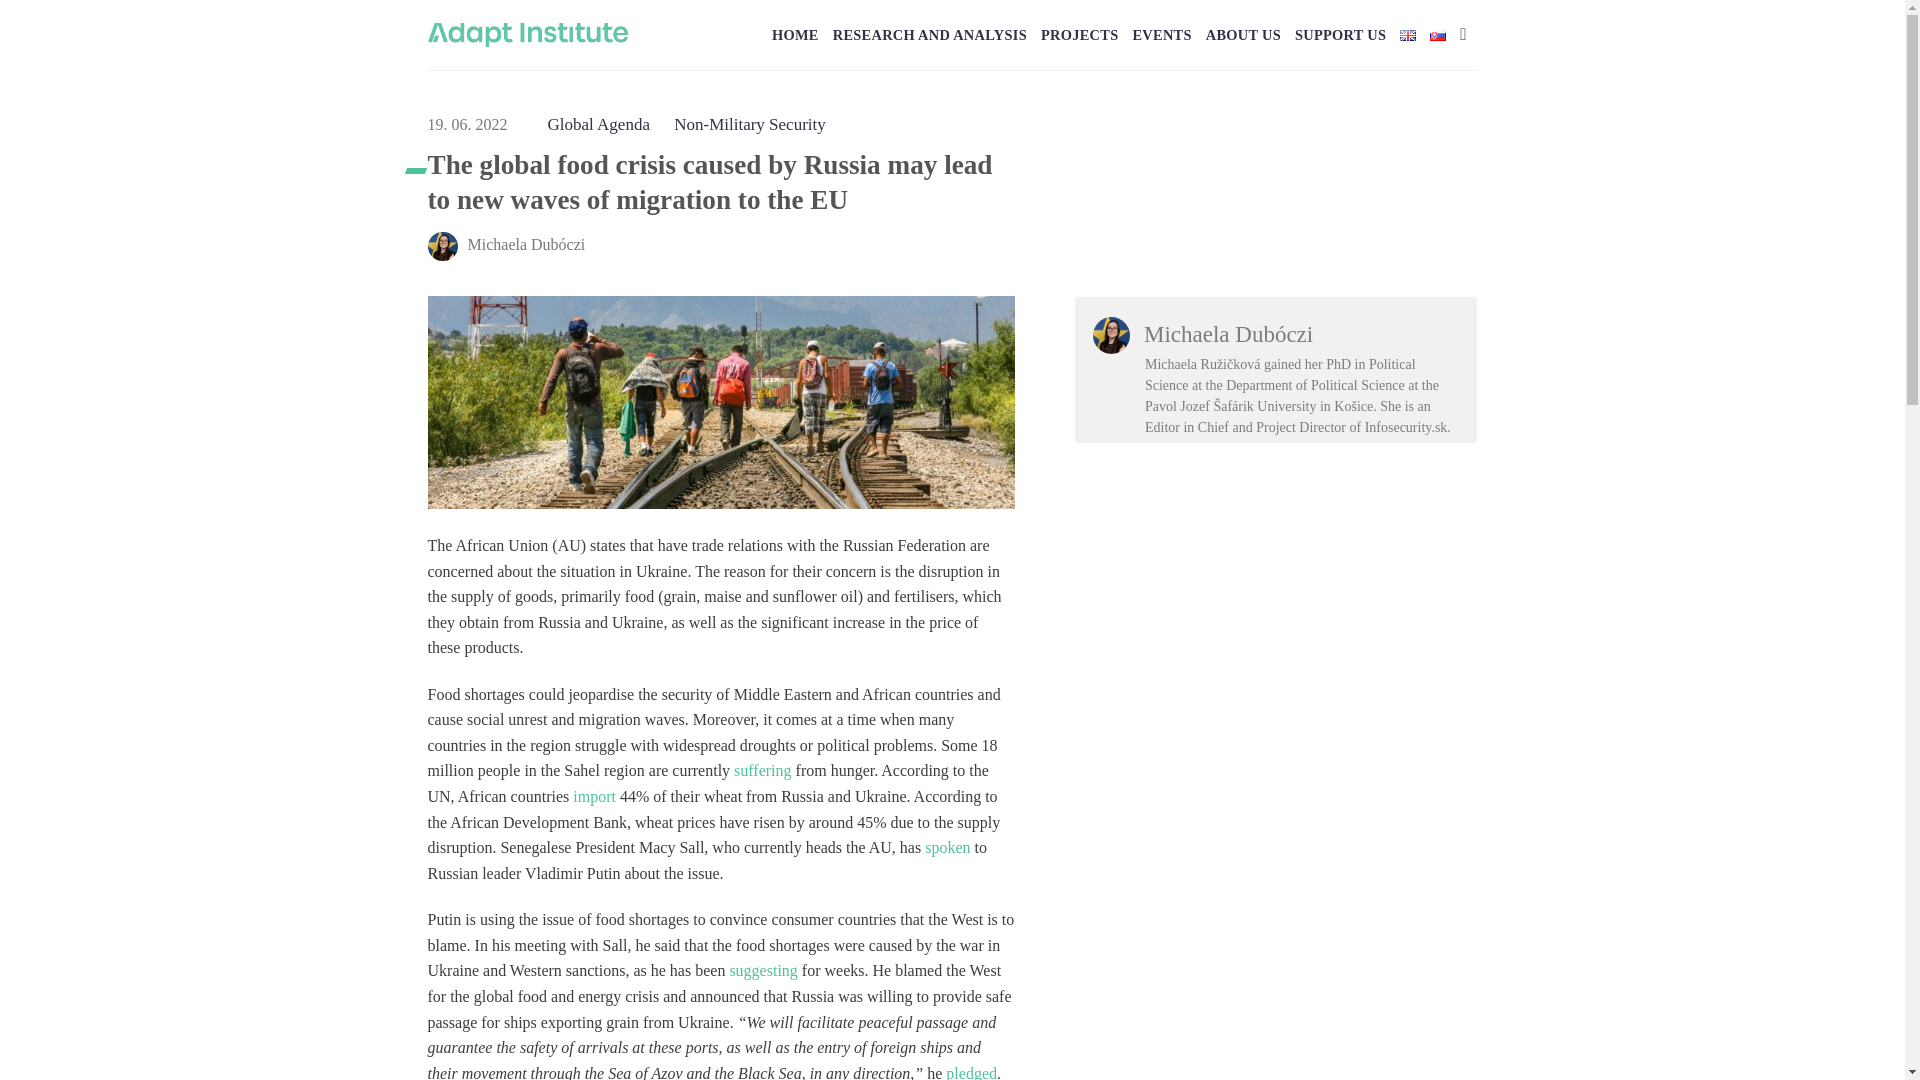  I want to click on SUPPORT US, so click(1340, 34).